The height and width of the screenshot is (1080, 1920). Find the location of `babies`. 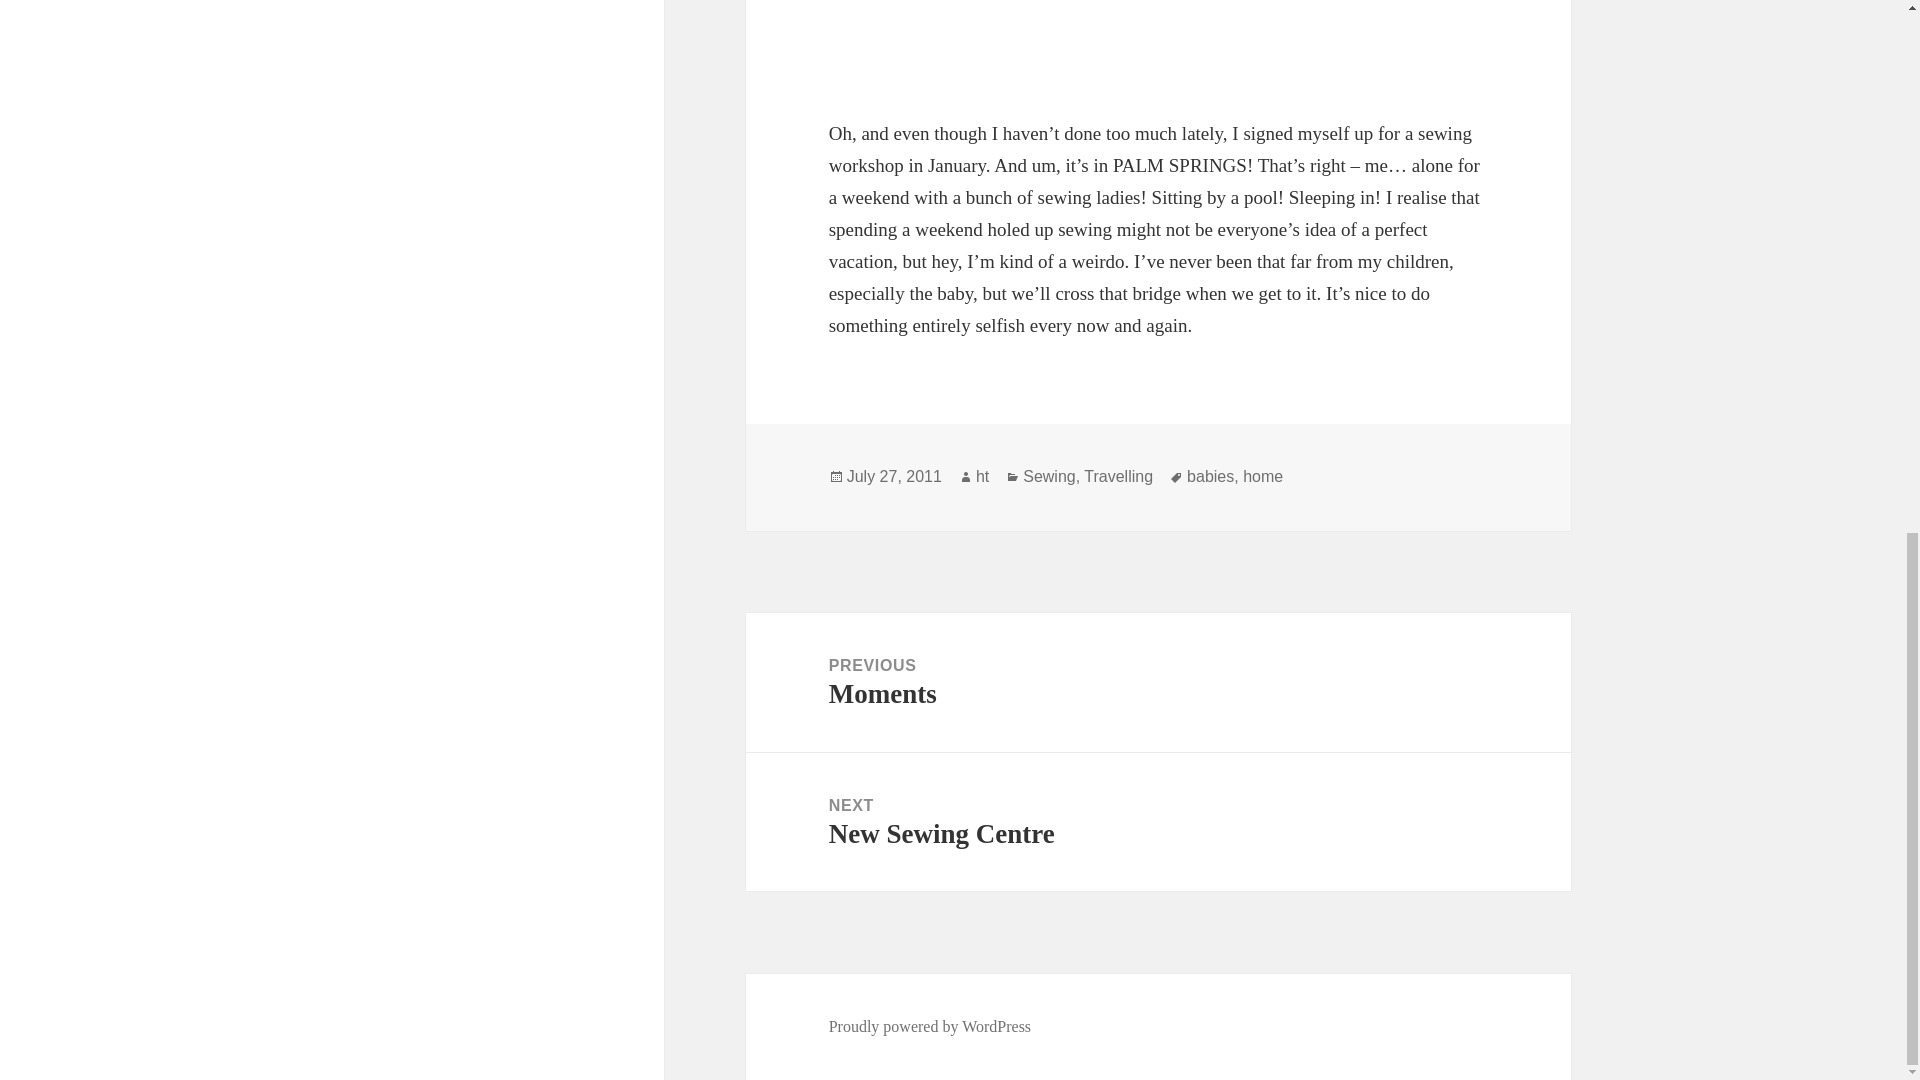

babies is located at coordinates (1158, 822).